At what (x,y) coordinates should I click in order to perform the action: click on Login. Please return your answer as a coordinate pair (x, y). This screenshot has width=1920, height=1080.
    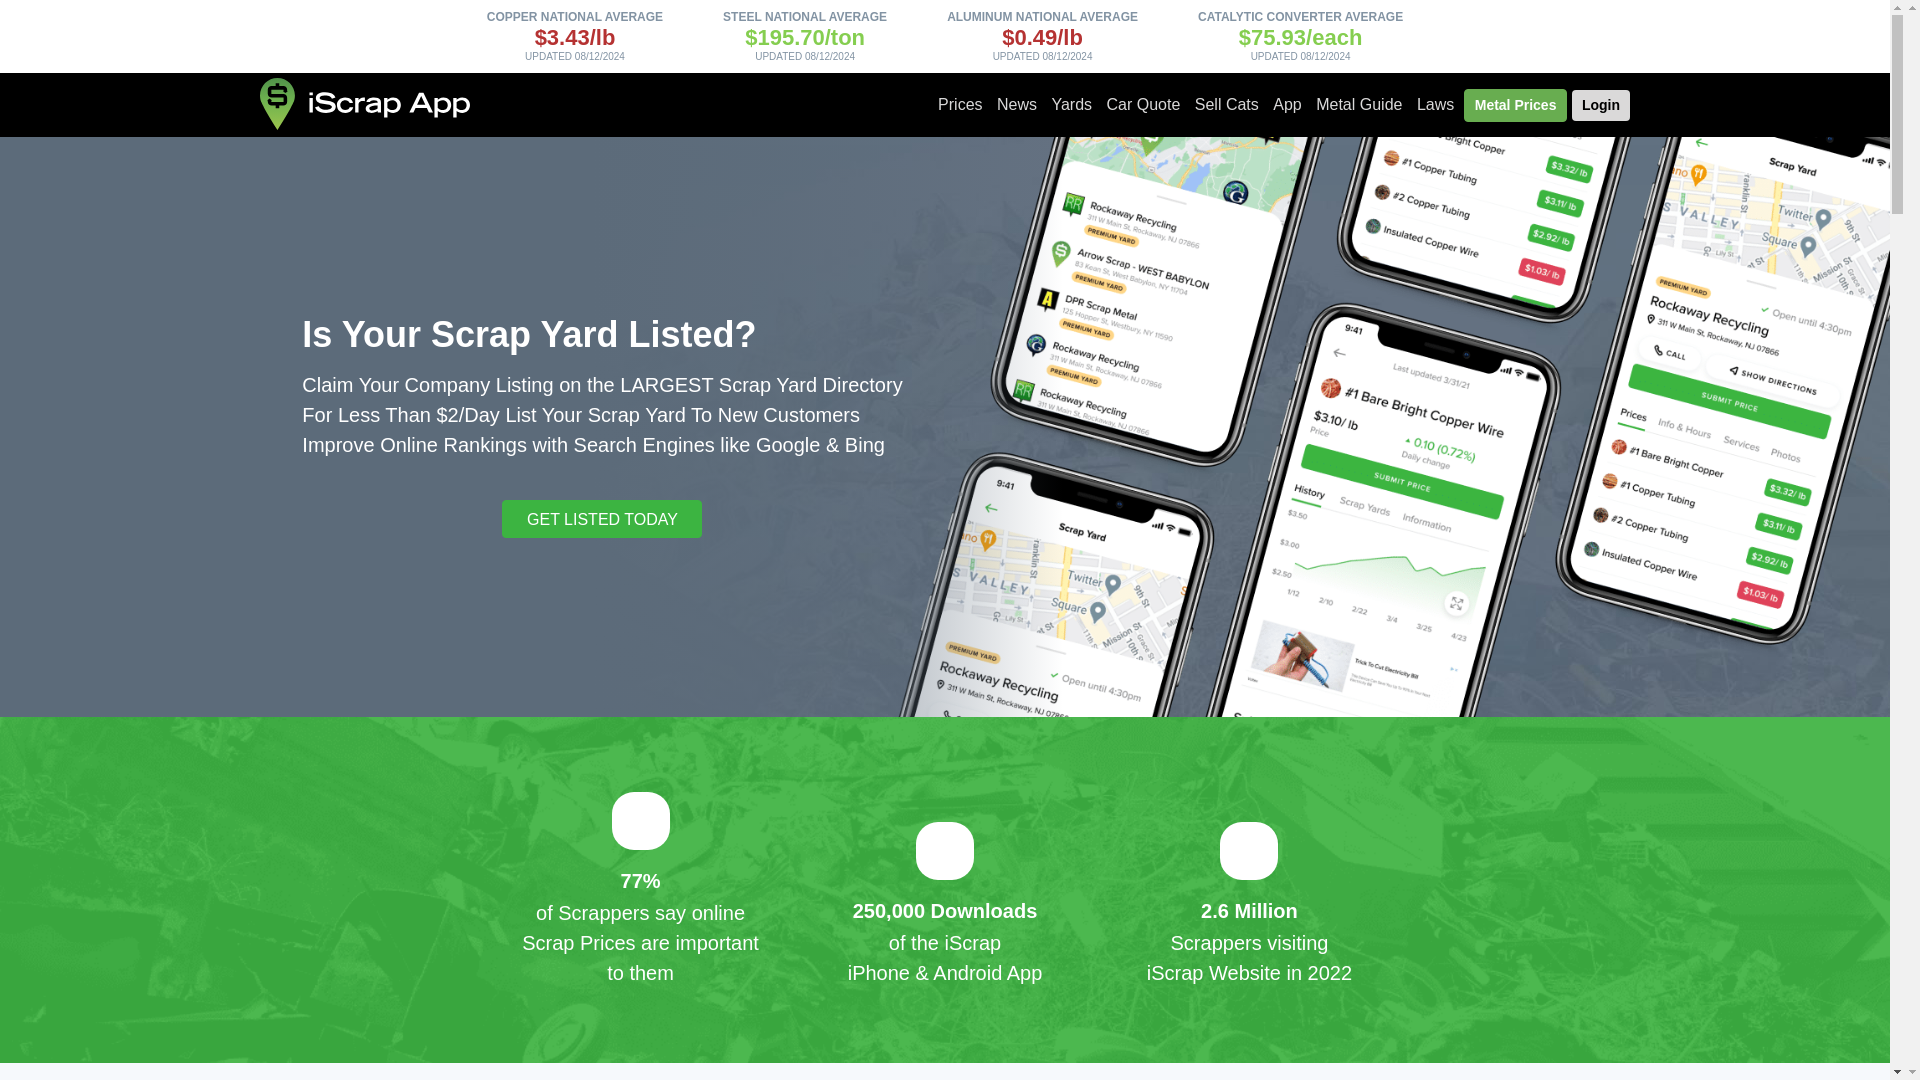
    Looking at the image, I should click on (1601, 104).